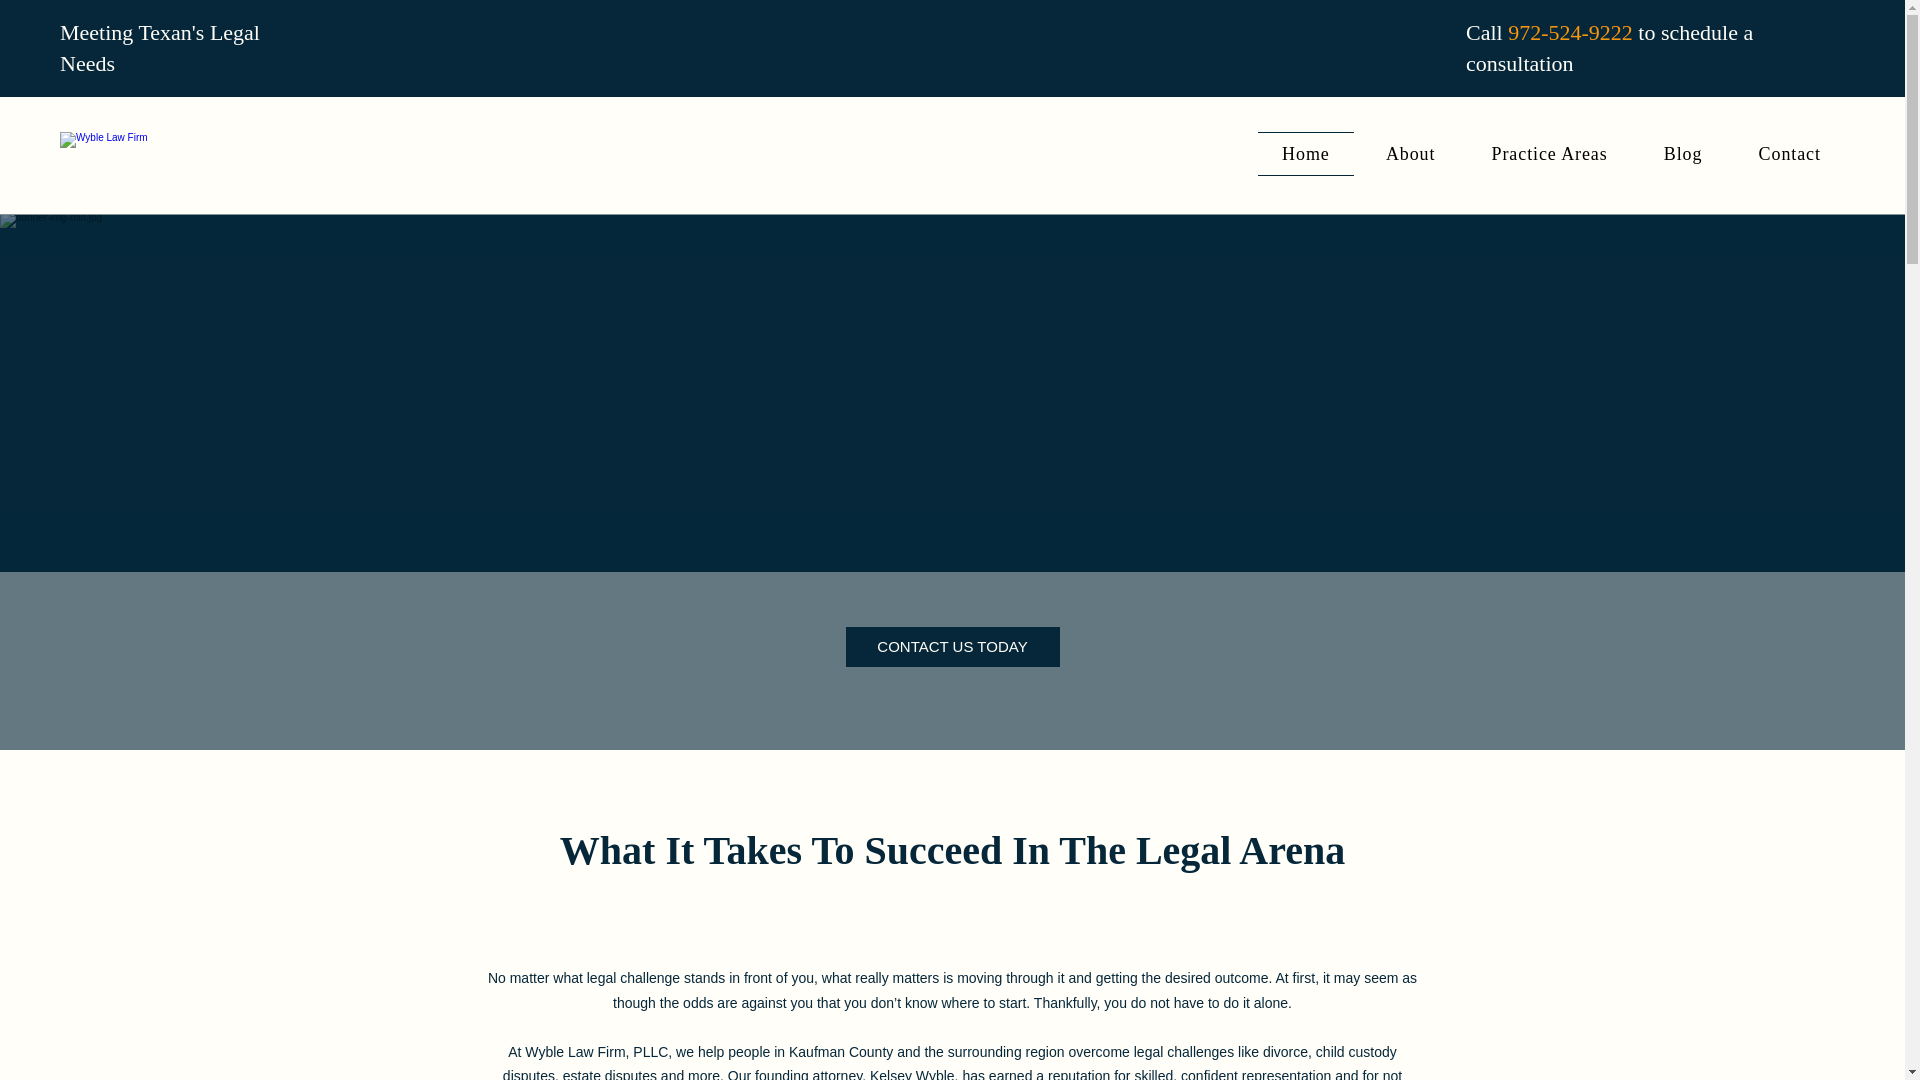  I want to click on Blog, so click(1682, 154).